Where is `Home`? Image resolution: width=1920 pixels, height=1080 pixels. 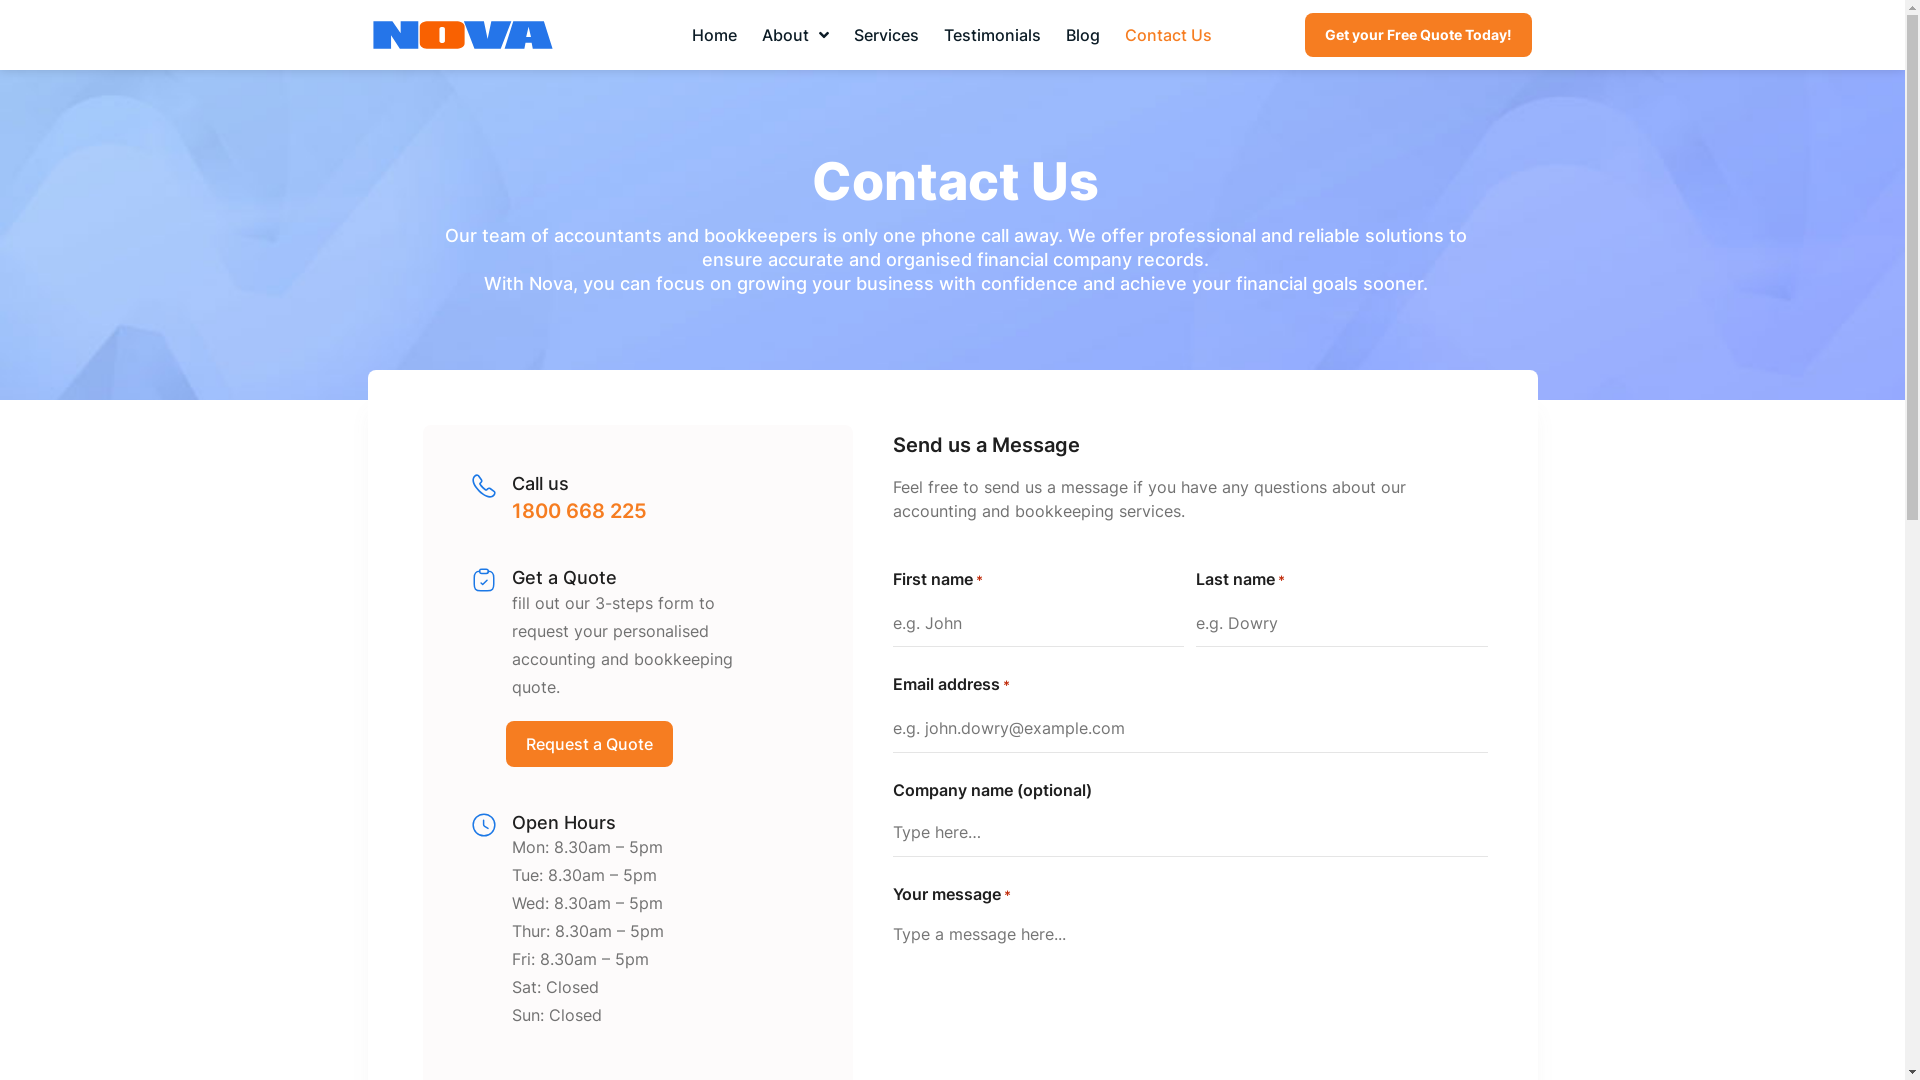 Home is located at coordinates (714, 35).